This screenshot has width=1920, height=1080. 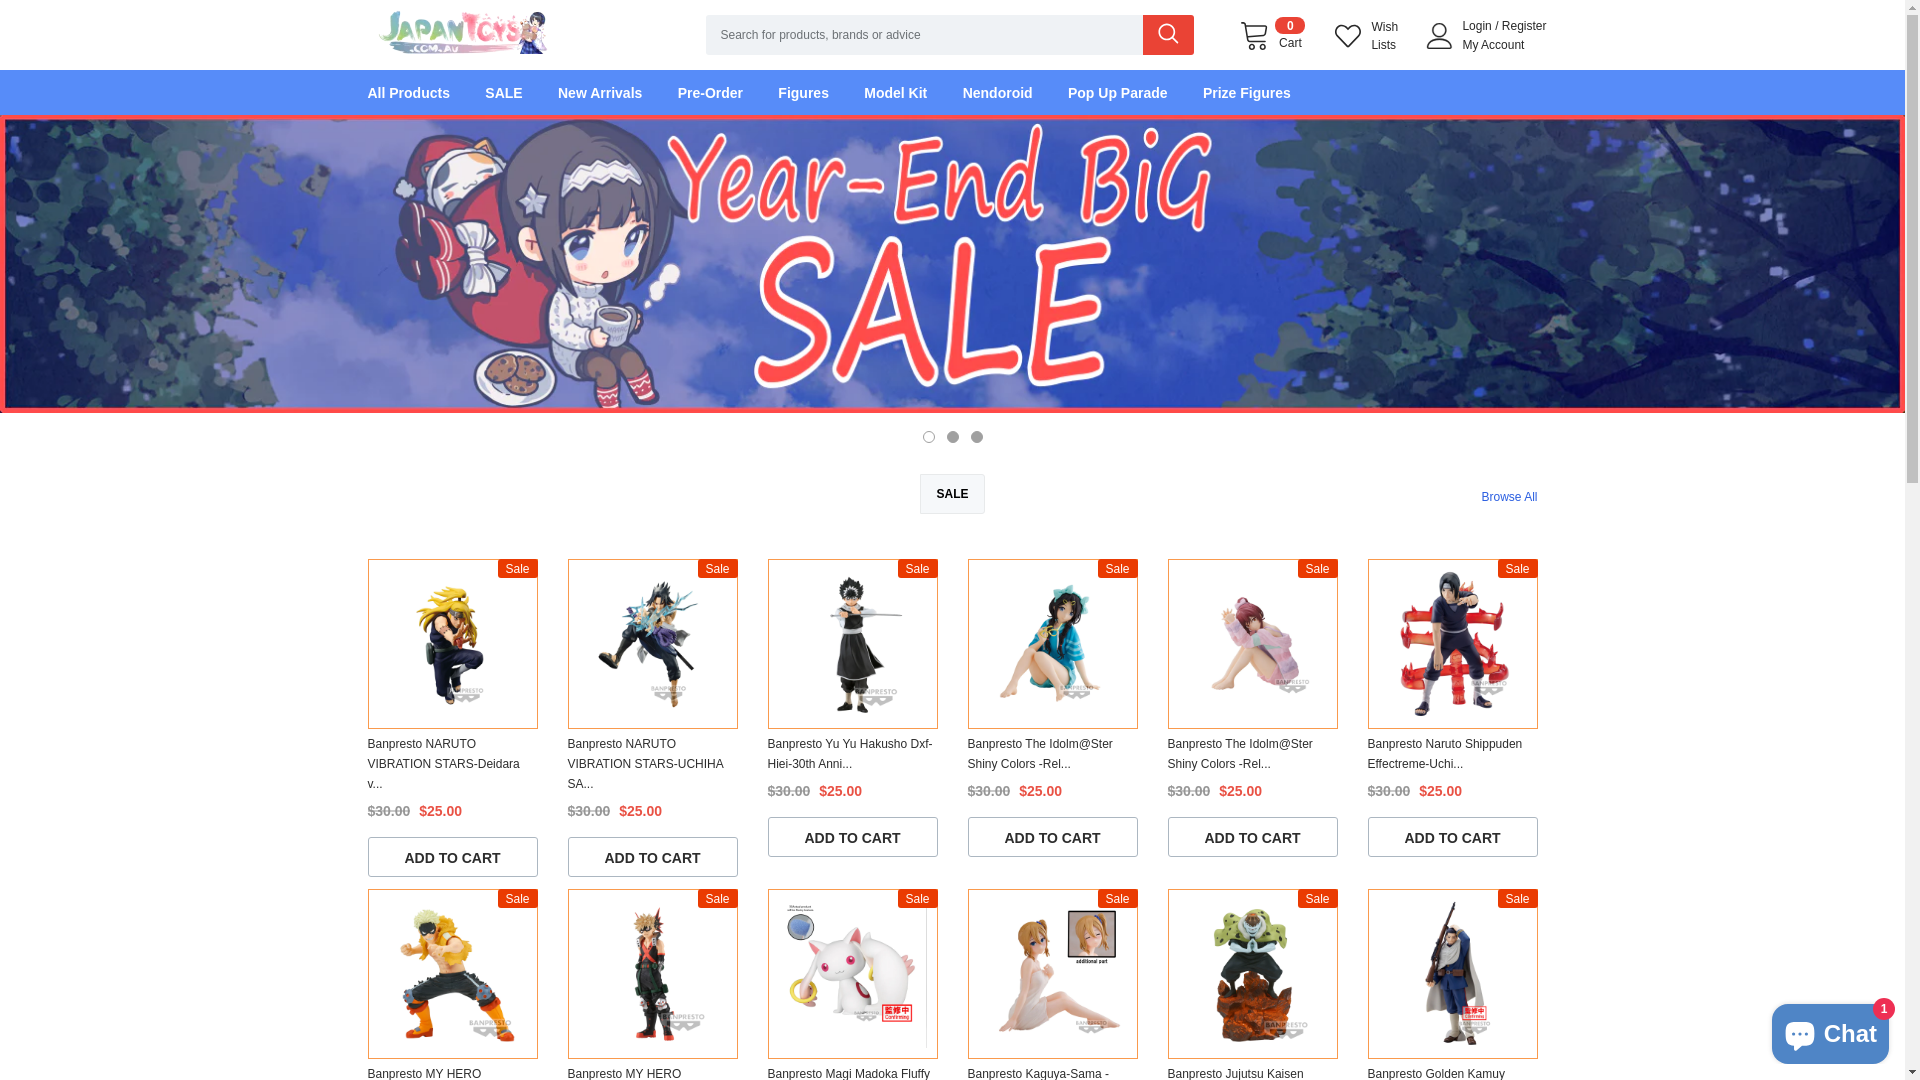 I want to click on Banpresto NARUTO VIBRATION STARS-UCHIHA SA..., so click(x=653, y=764).